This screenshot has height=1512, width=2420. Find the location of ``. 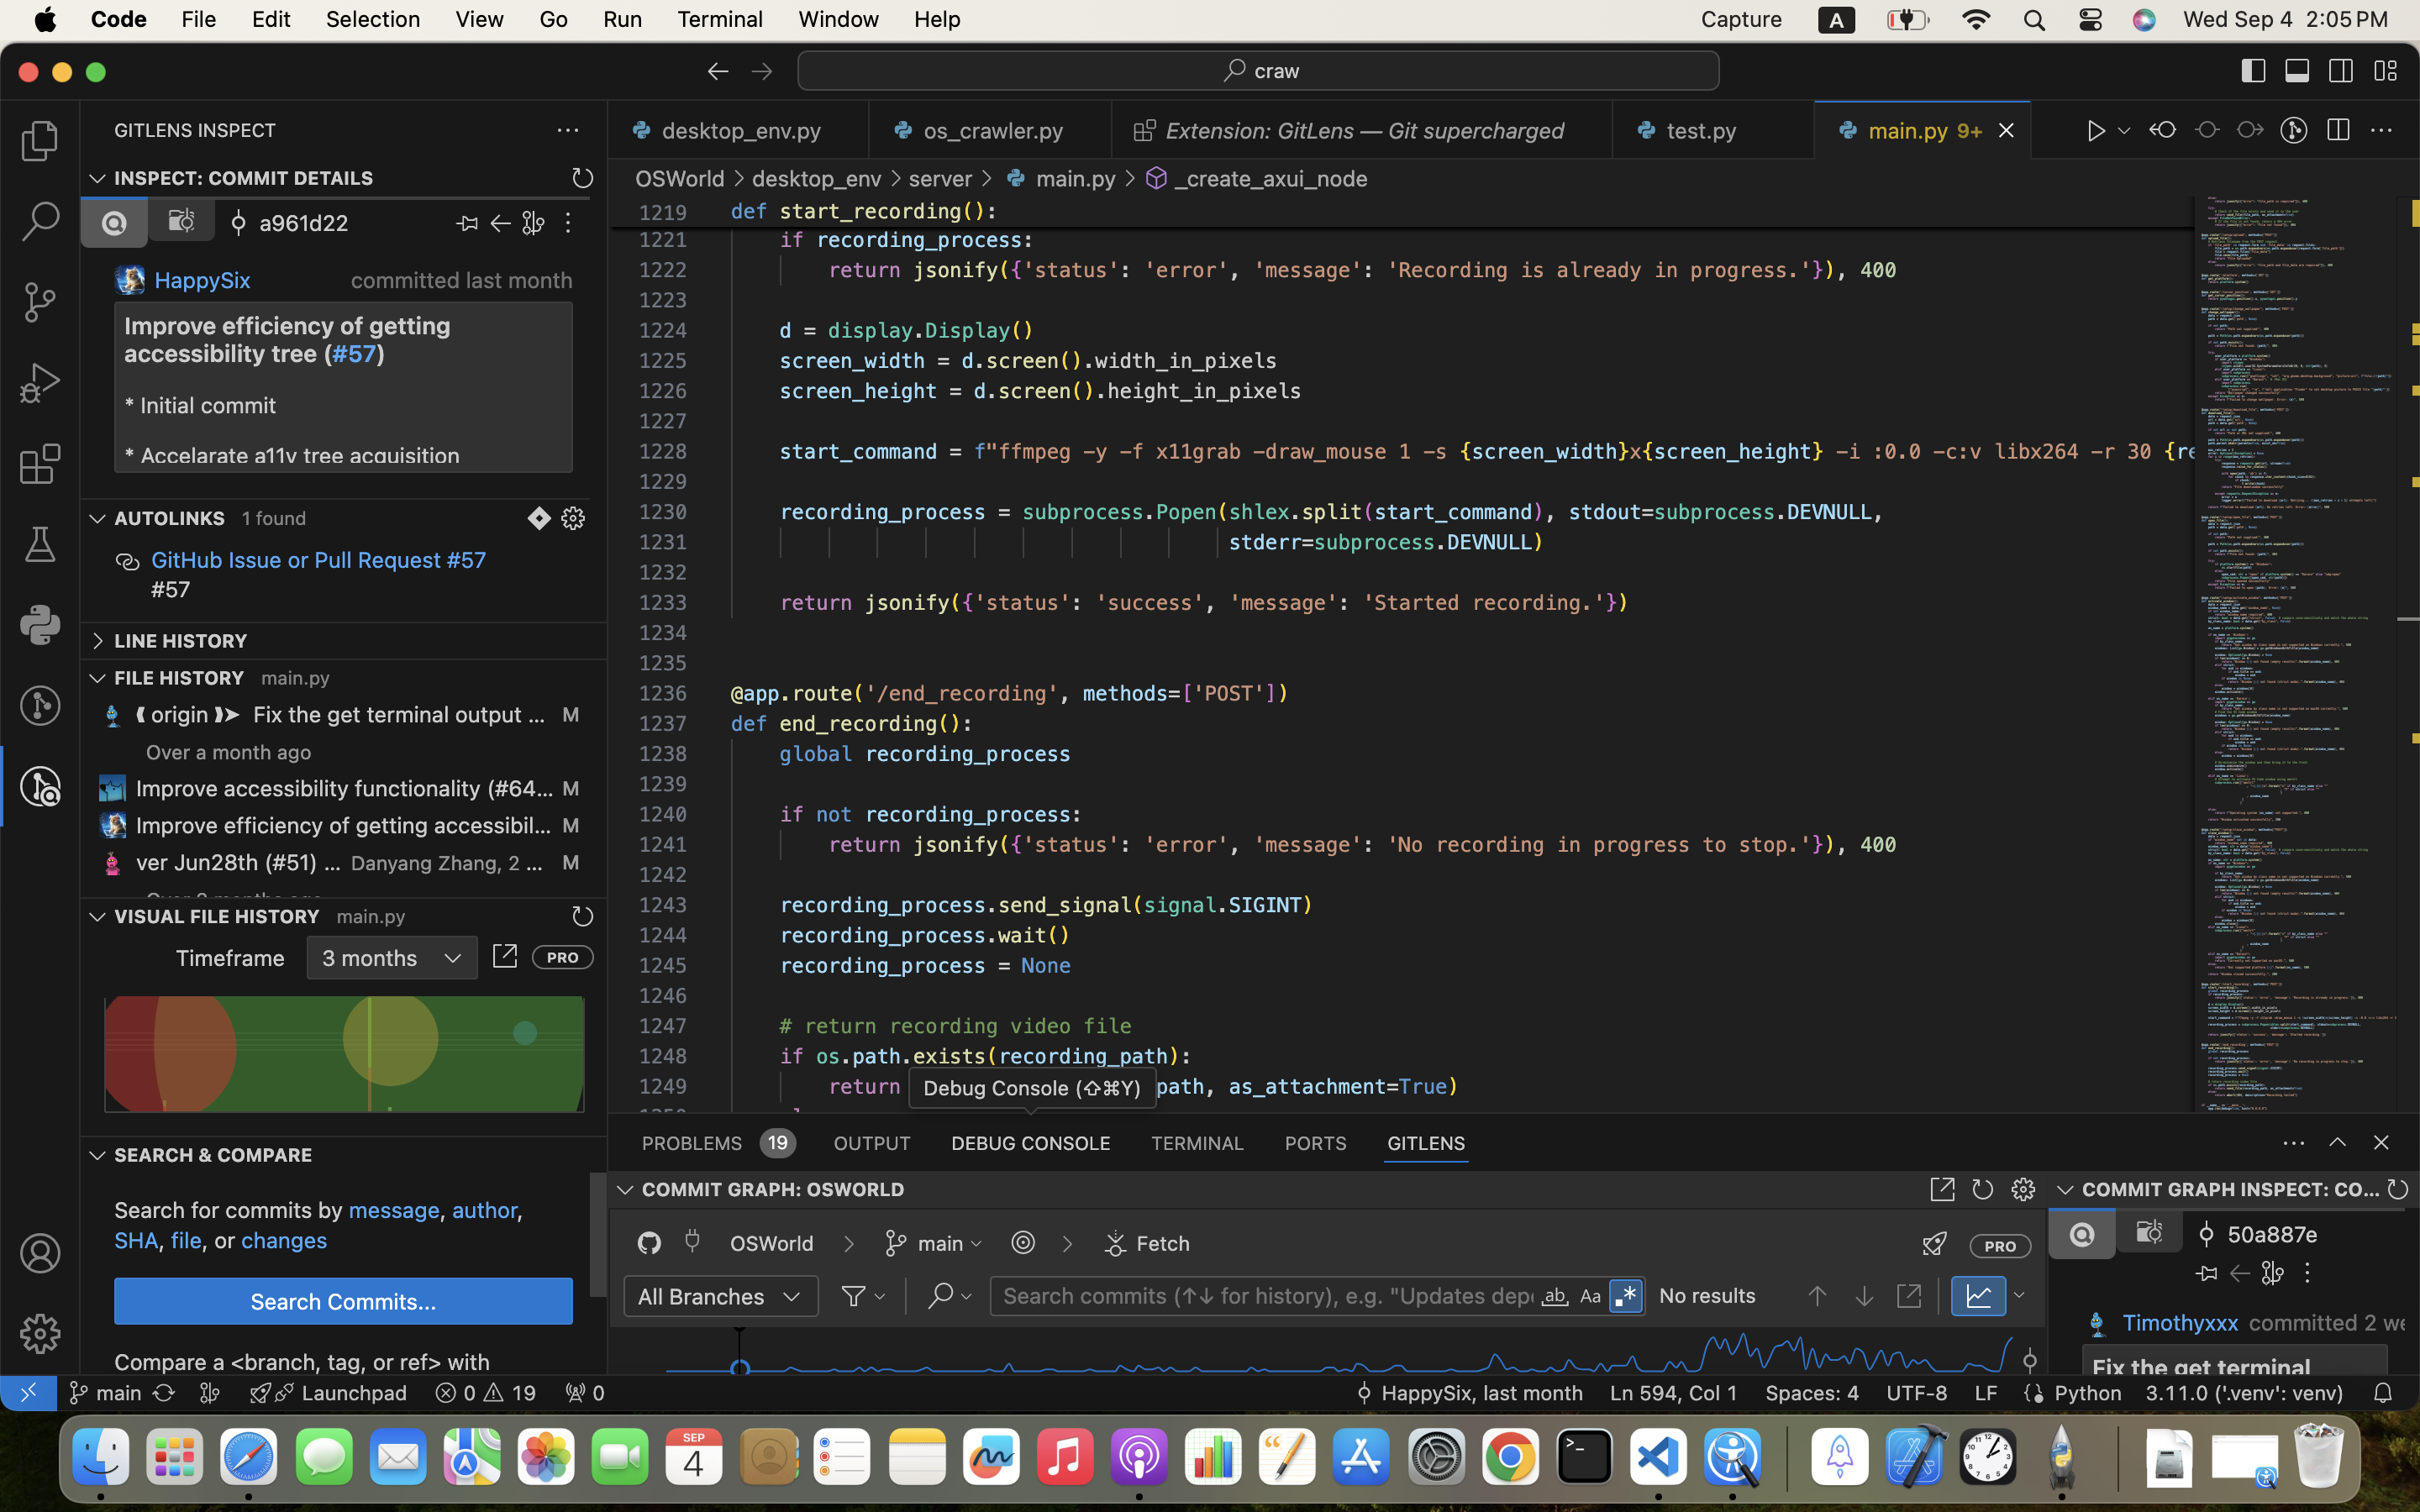

 is located at coordinates (114, 223).